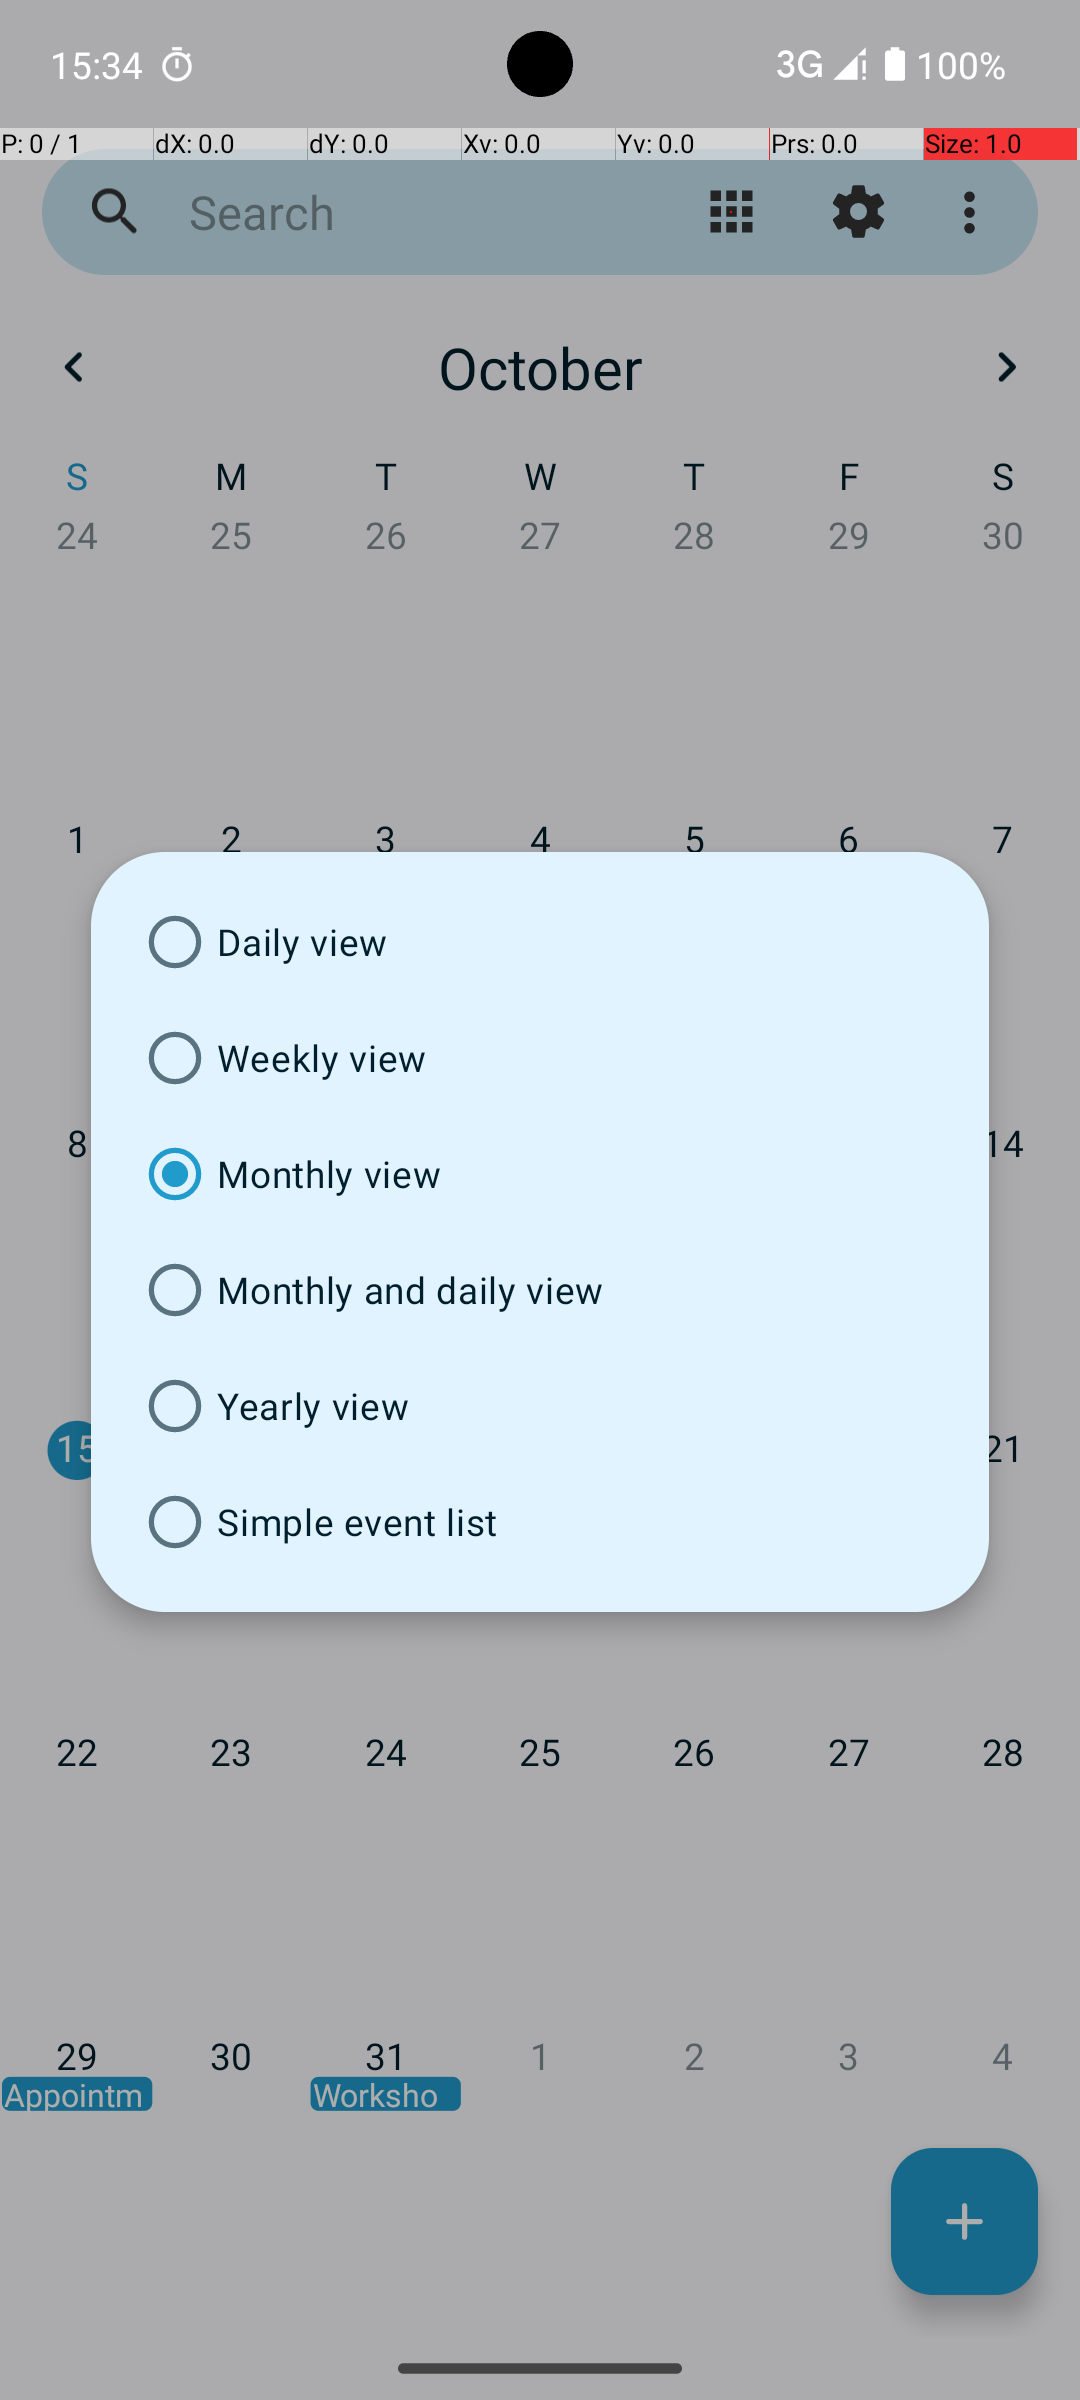 Image resolution: width=1080 pixels, height=2400 pixels. I want to click on Daily view, so click(540, 942).